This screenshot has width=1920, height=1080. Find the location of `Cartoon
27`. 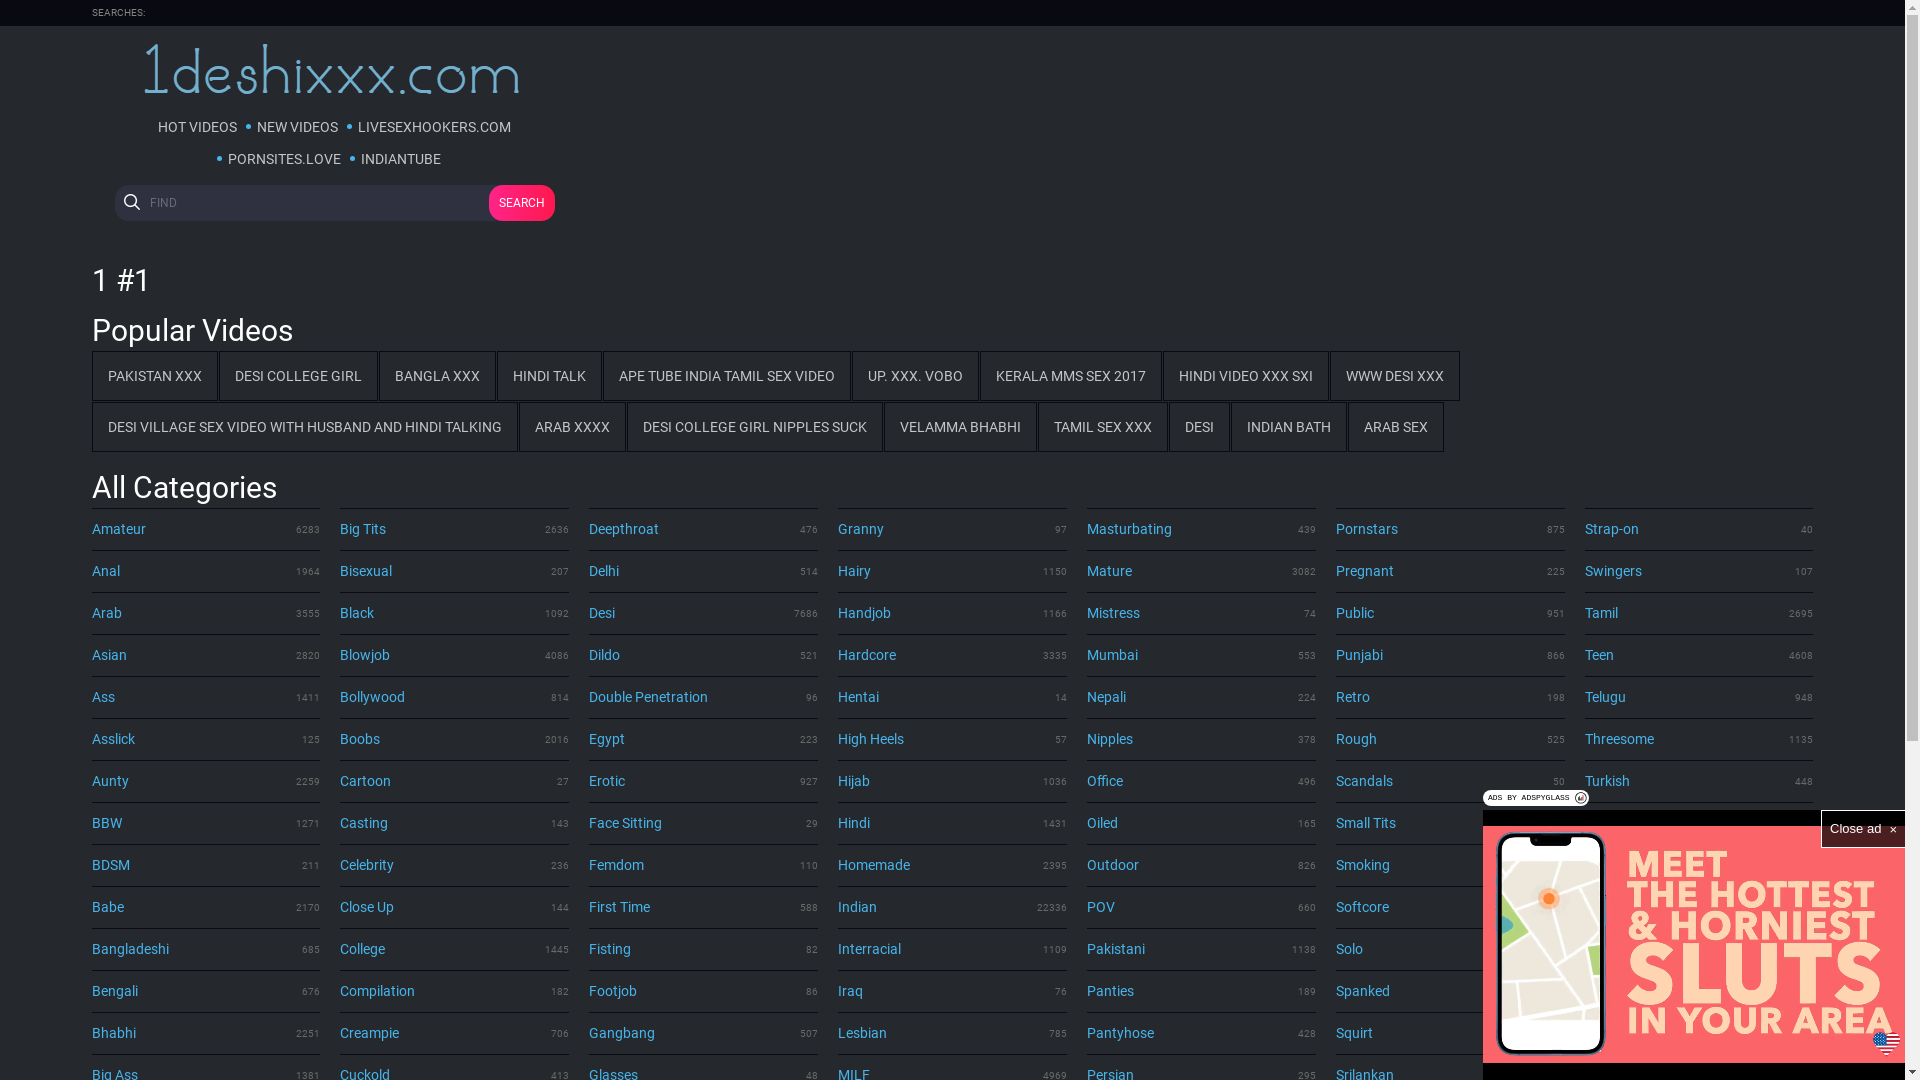

Cartoon
27 is located at coordinates (454, 781).